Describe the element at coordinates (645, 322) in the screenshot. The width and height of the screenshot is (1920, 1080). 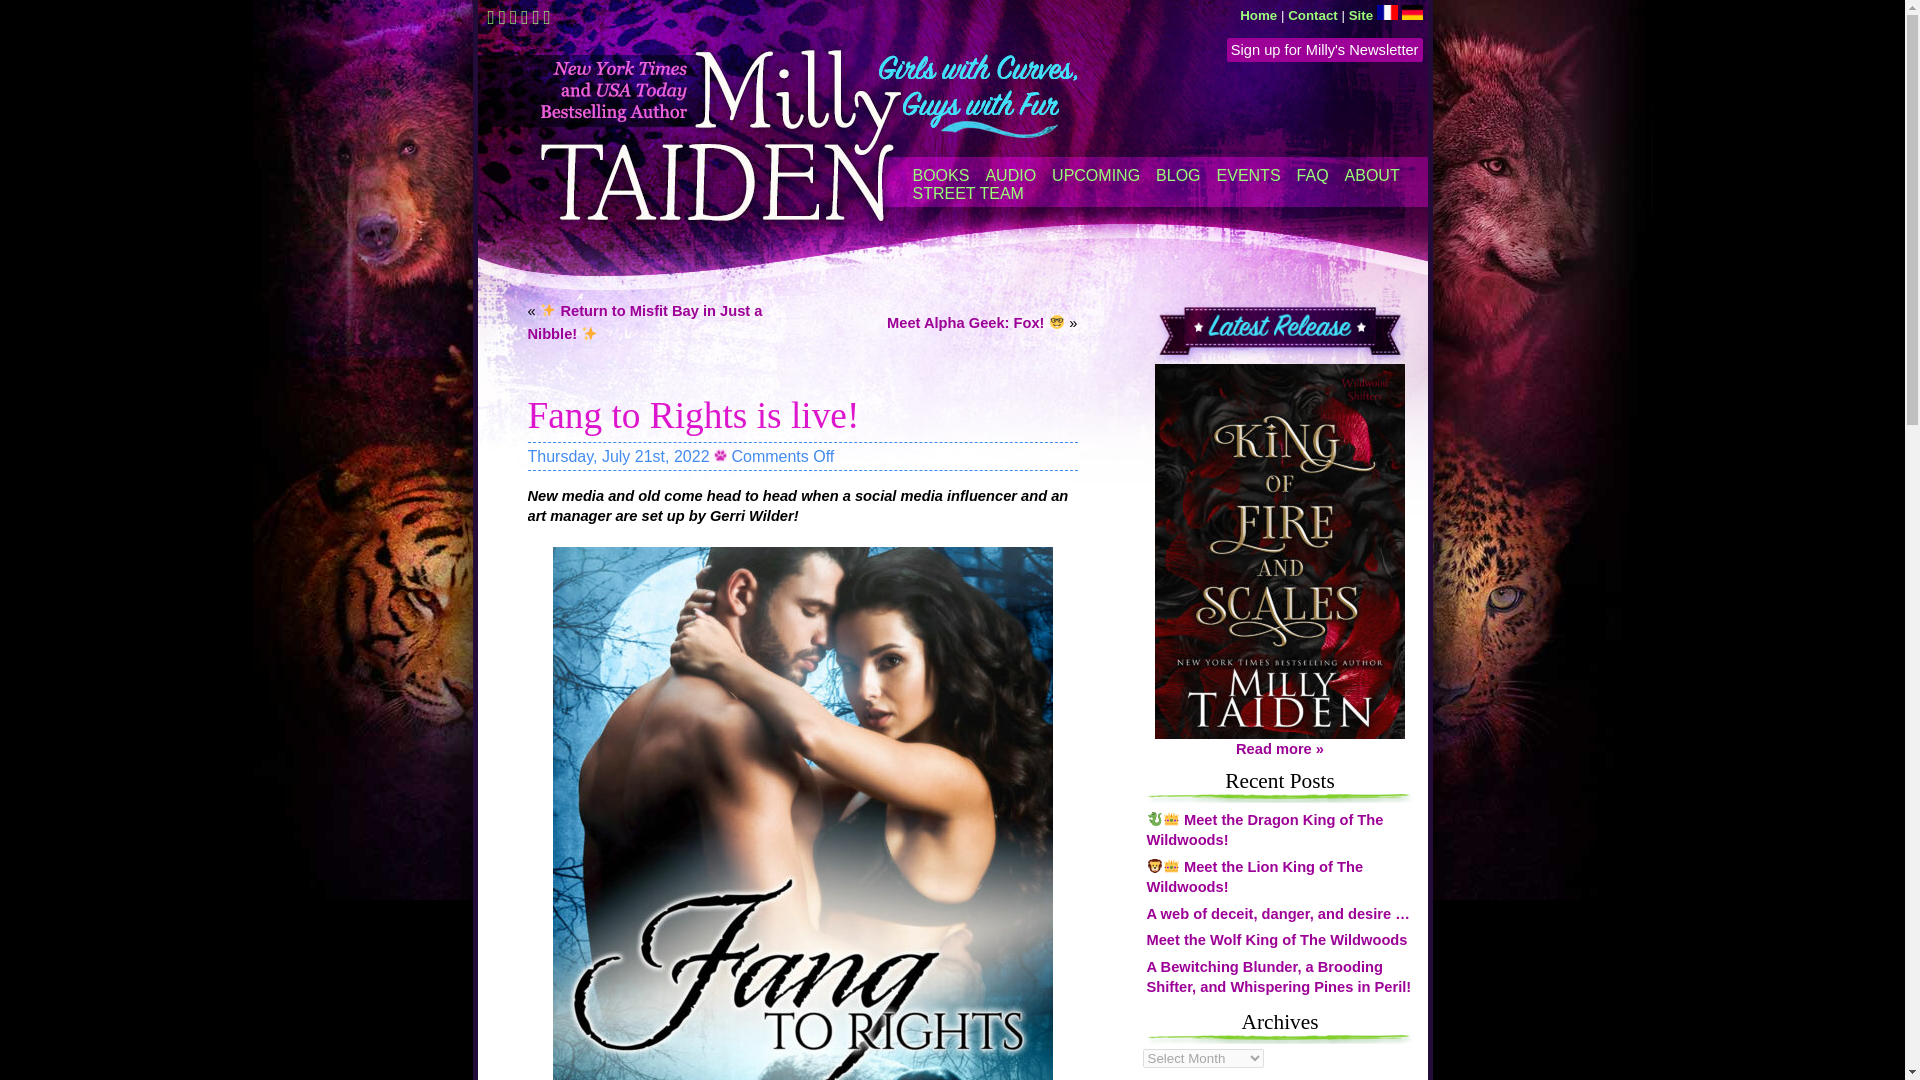
I see `Return to Misfit Bay in Just a Nibble!` at that location.